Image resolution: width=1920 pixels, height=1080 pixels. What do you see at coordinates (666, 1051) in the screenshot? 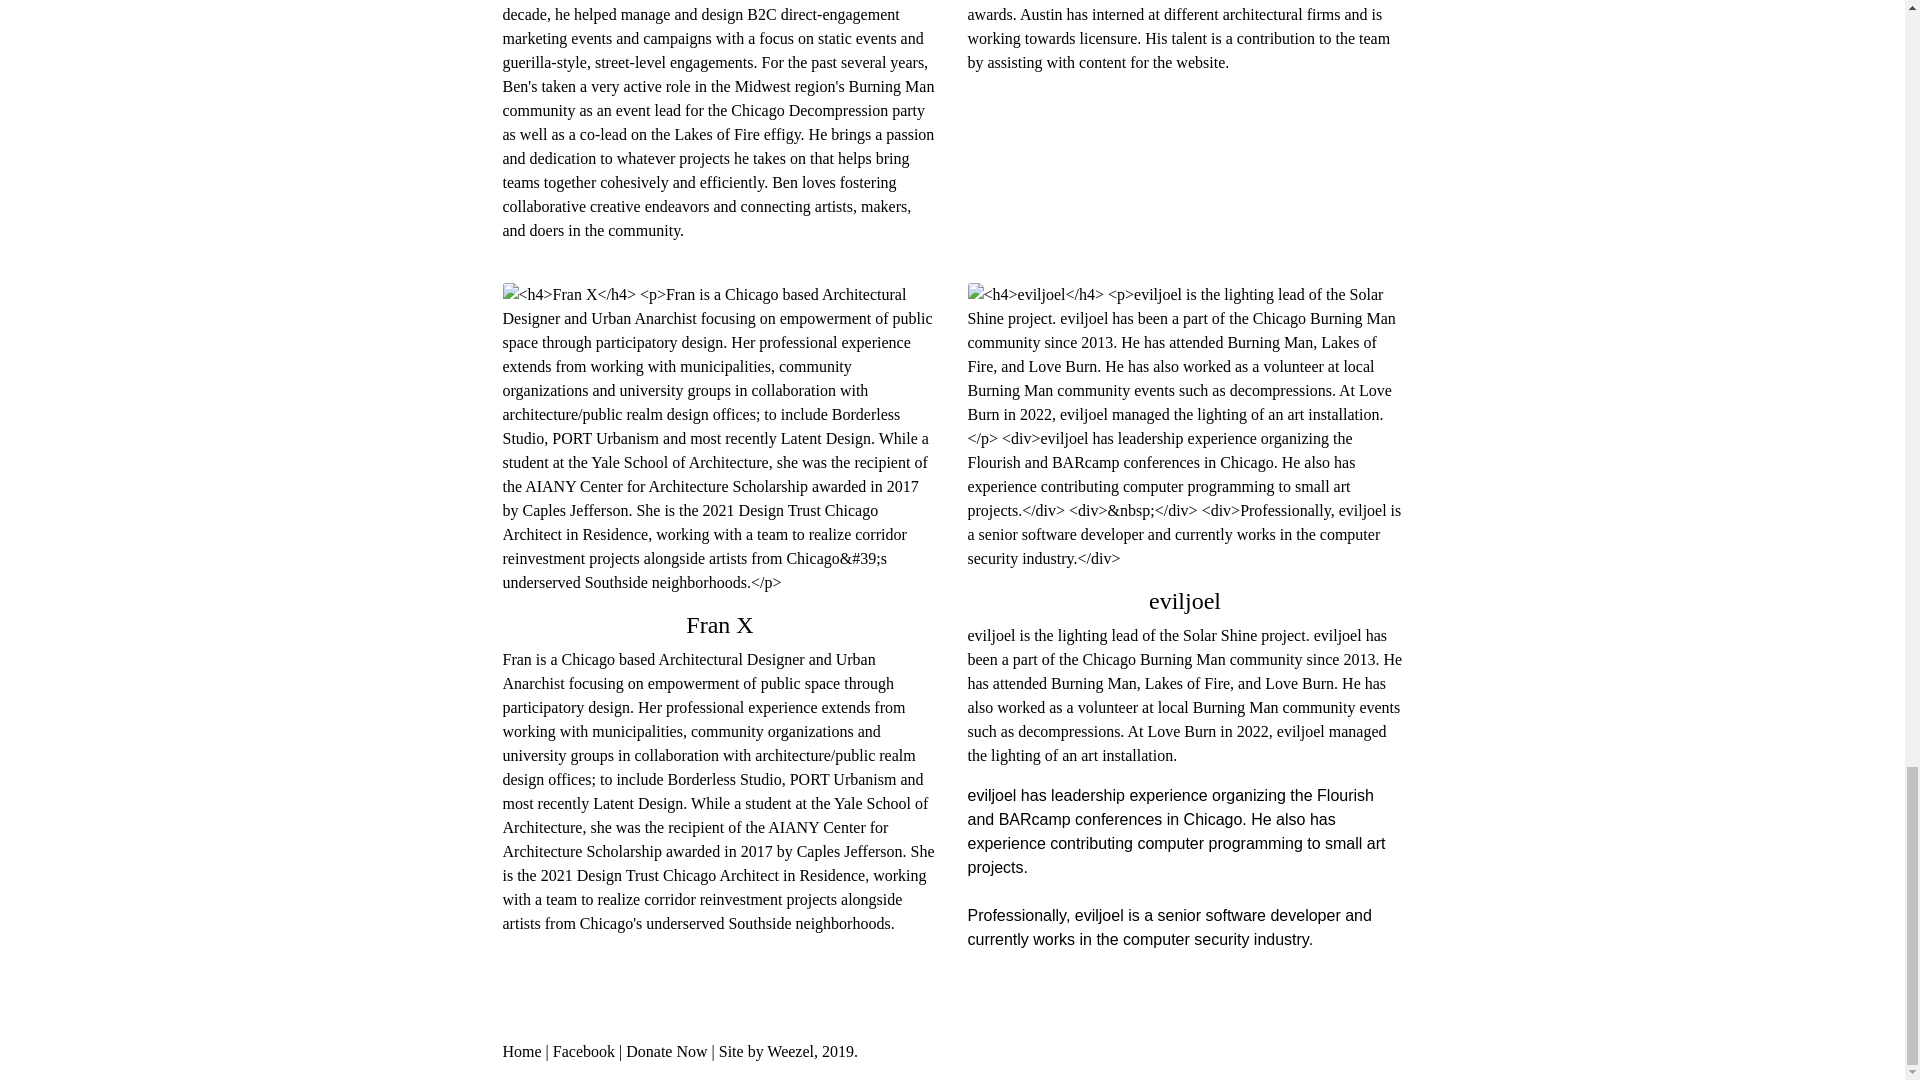
I see `Donate Now` at bounding box center [666, 1051].